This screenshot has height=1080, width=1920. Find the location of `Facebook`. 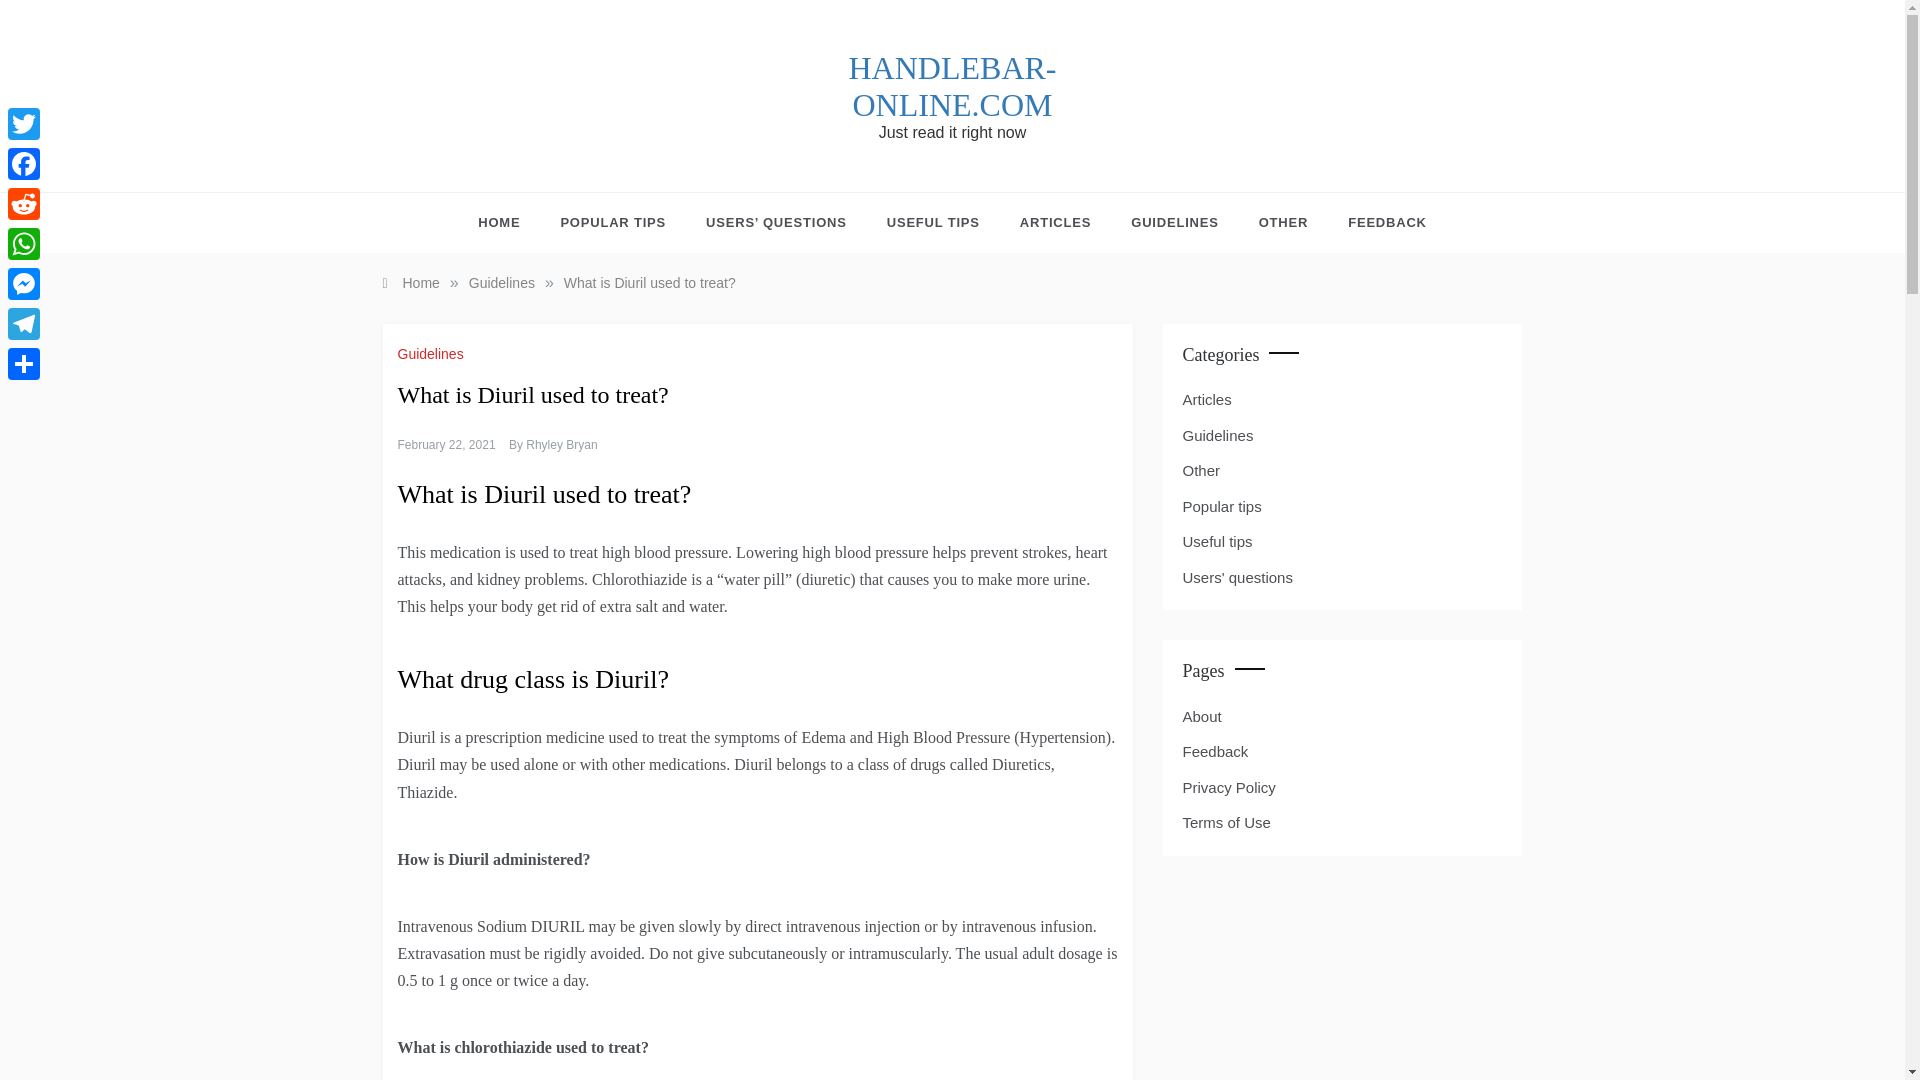

Facebook is located at coordinates (24, 163).